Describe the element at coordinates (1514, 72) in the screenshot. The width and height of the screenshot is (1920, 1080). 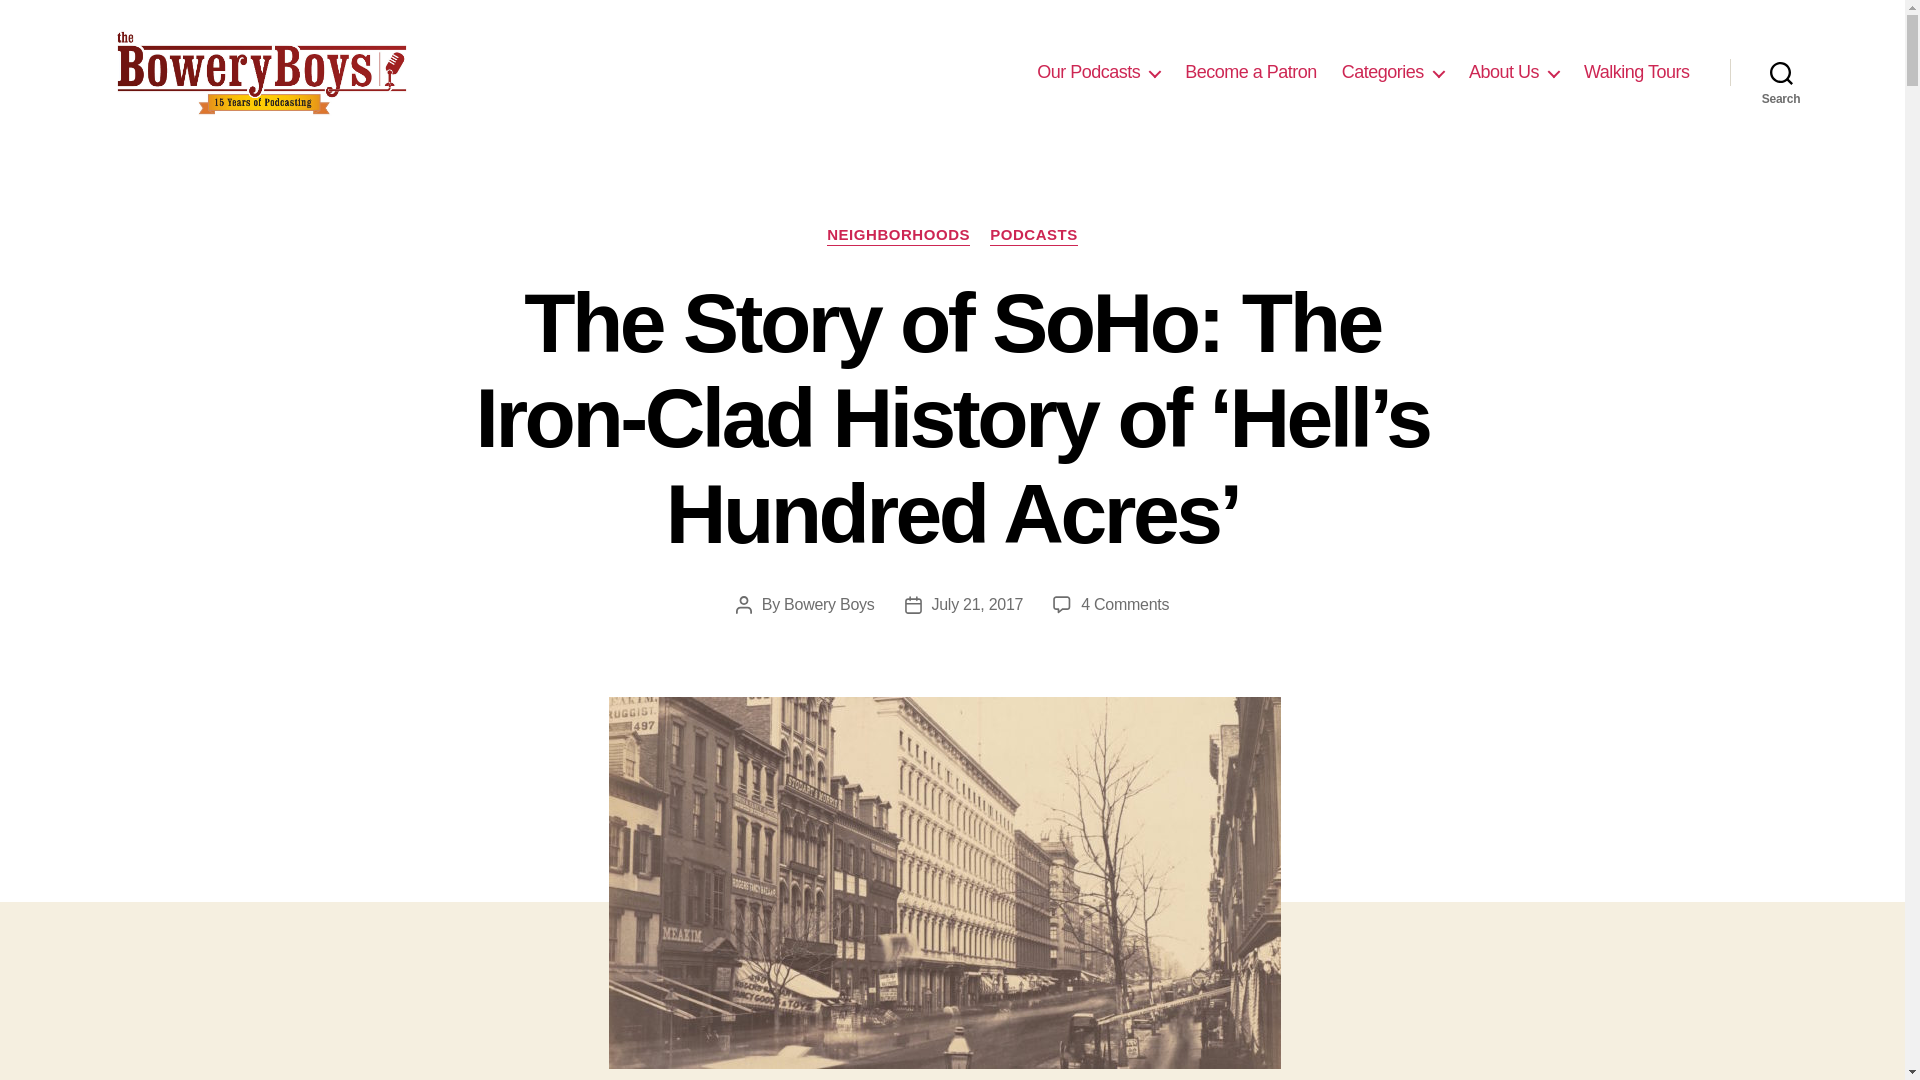
I see `About Us` at that location.